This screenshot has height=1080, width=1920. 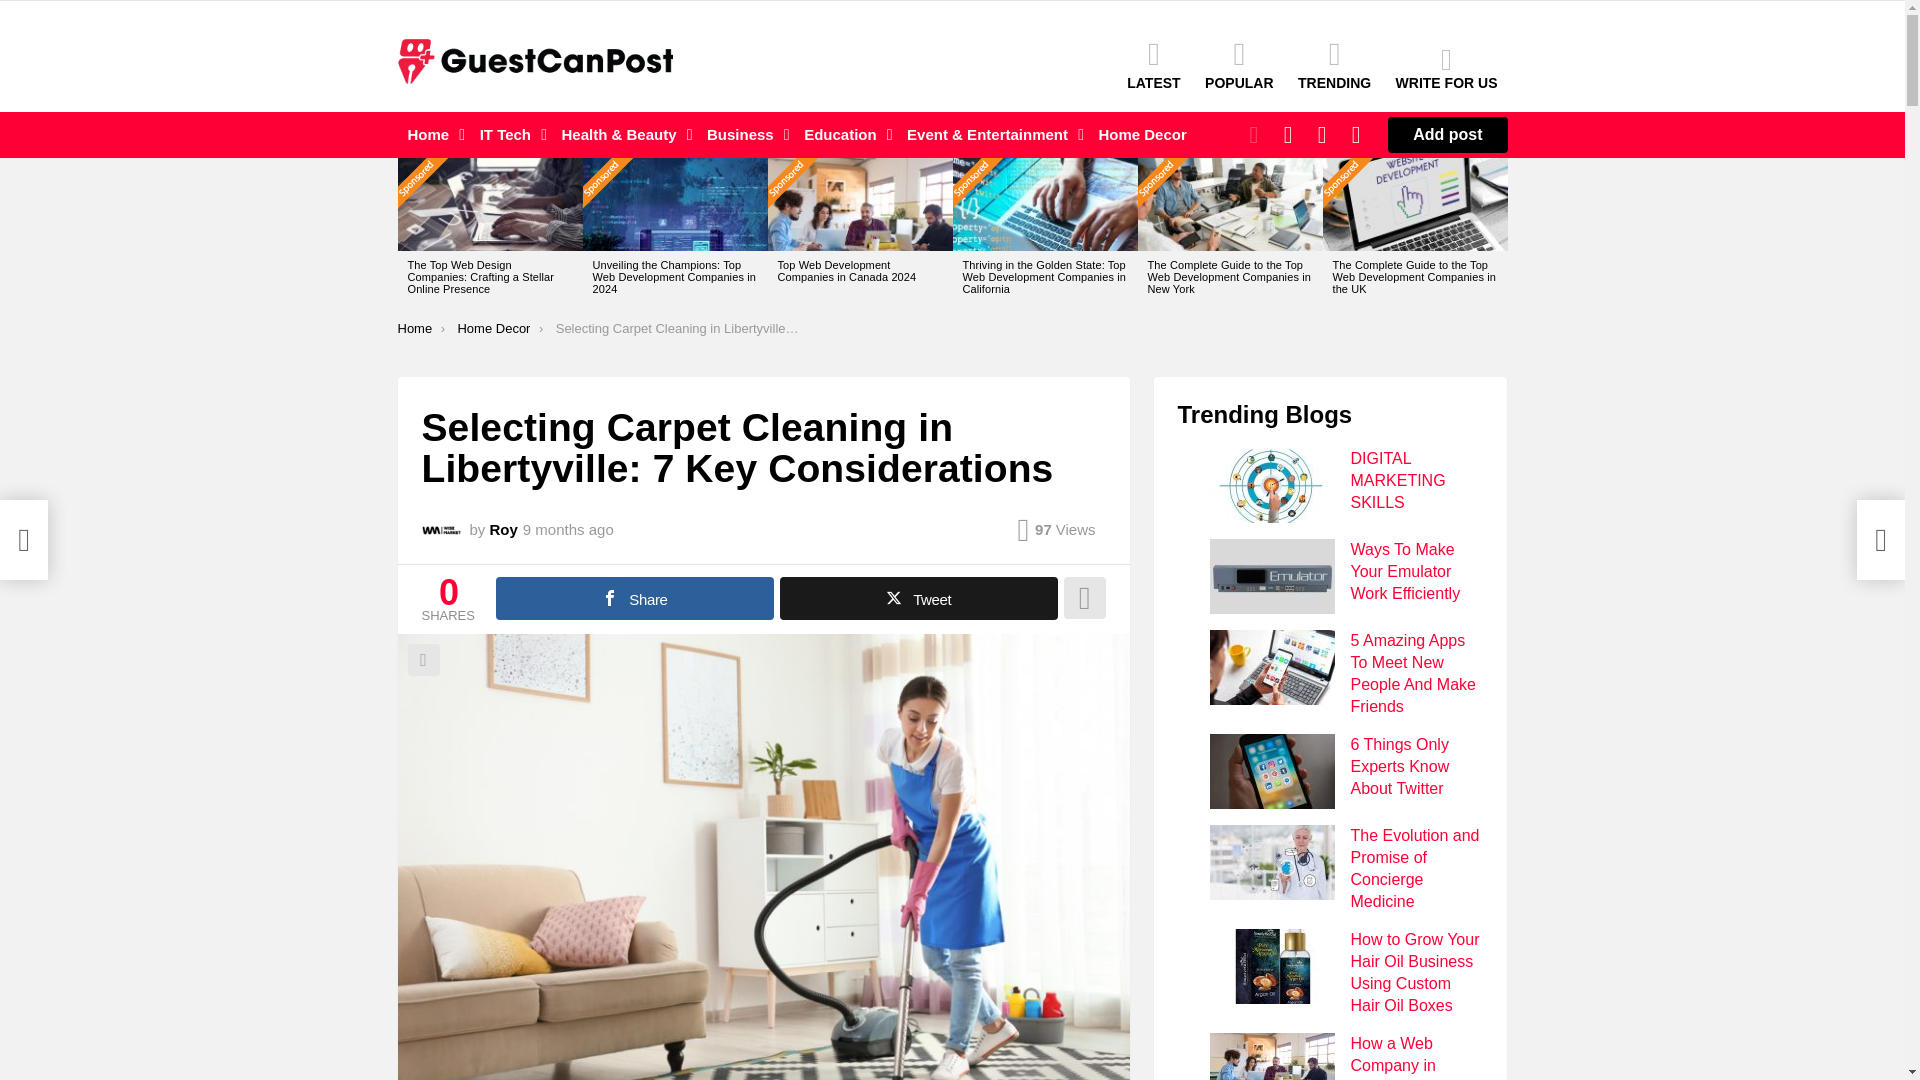 What do you see at coordinates (1238, 64) in the screenshot?
I see `POPULAR` at bounding box center [1238, 64].